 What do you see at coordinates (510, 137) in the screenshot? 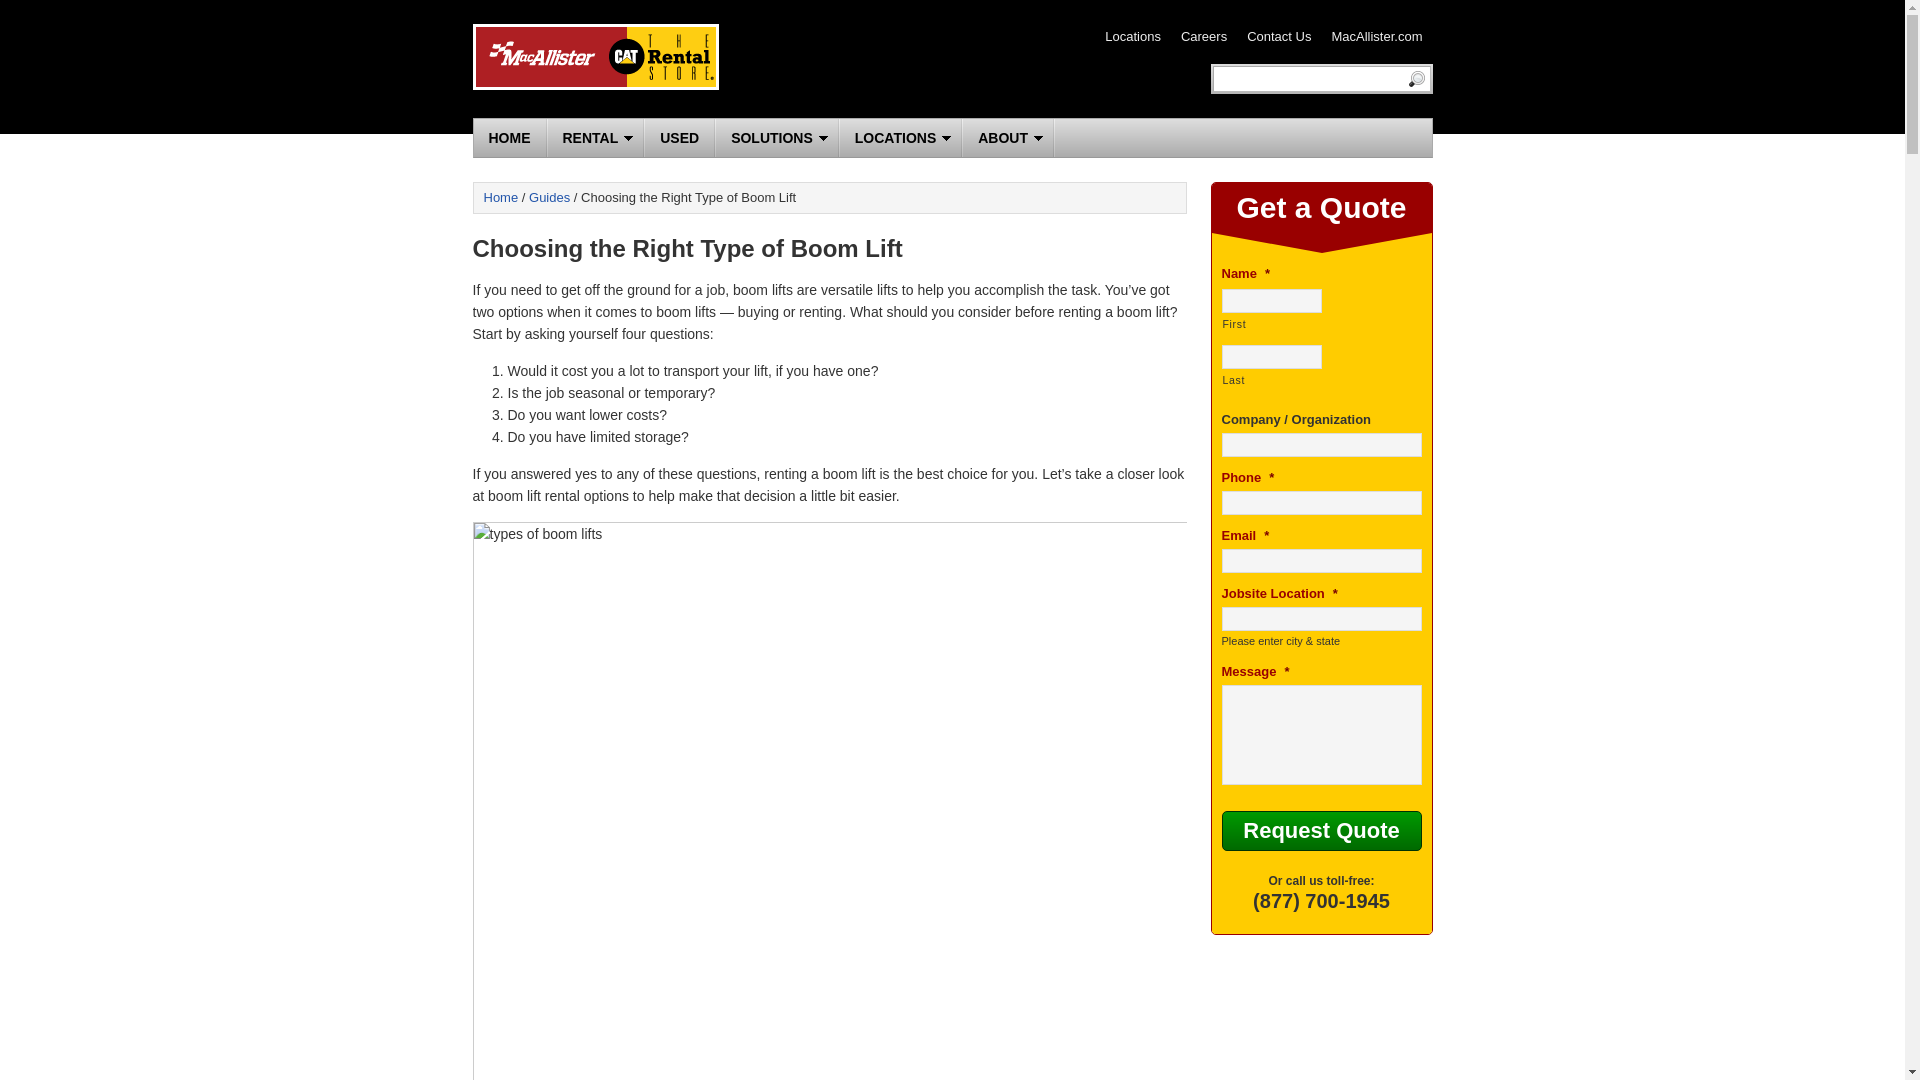
I see `HOME` at bounding box center [510, 137].